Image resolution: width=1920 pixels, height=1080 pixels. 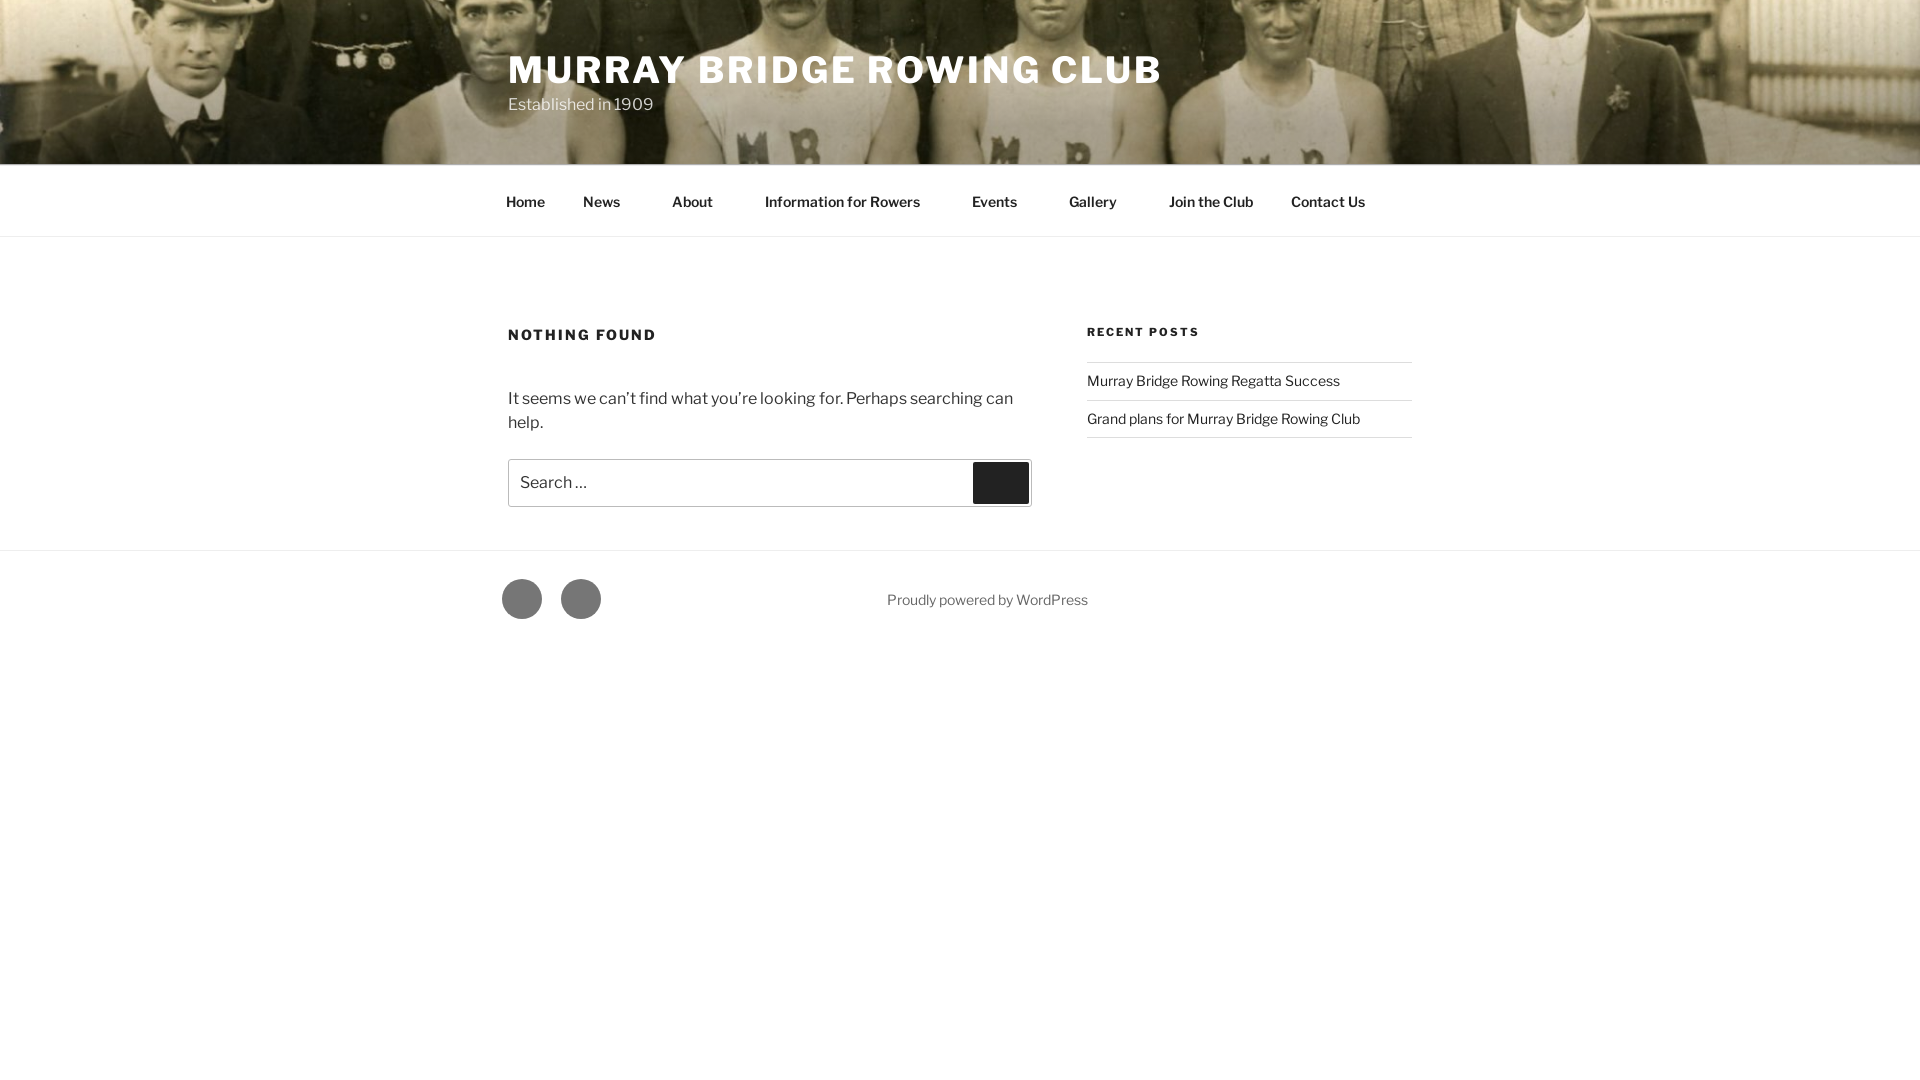 What do you see at coordinates (608, 200) in the screenshot?
I see `News` at bounding box center [608, 200].